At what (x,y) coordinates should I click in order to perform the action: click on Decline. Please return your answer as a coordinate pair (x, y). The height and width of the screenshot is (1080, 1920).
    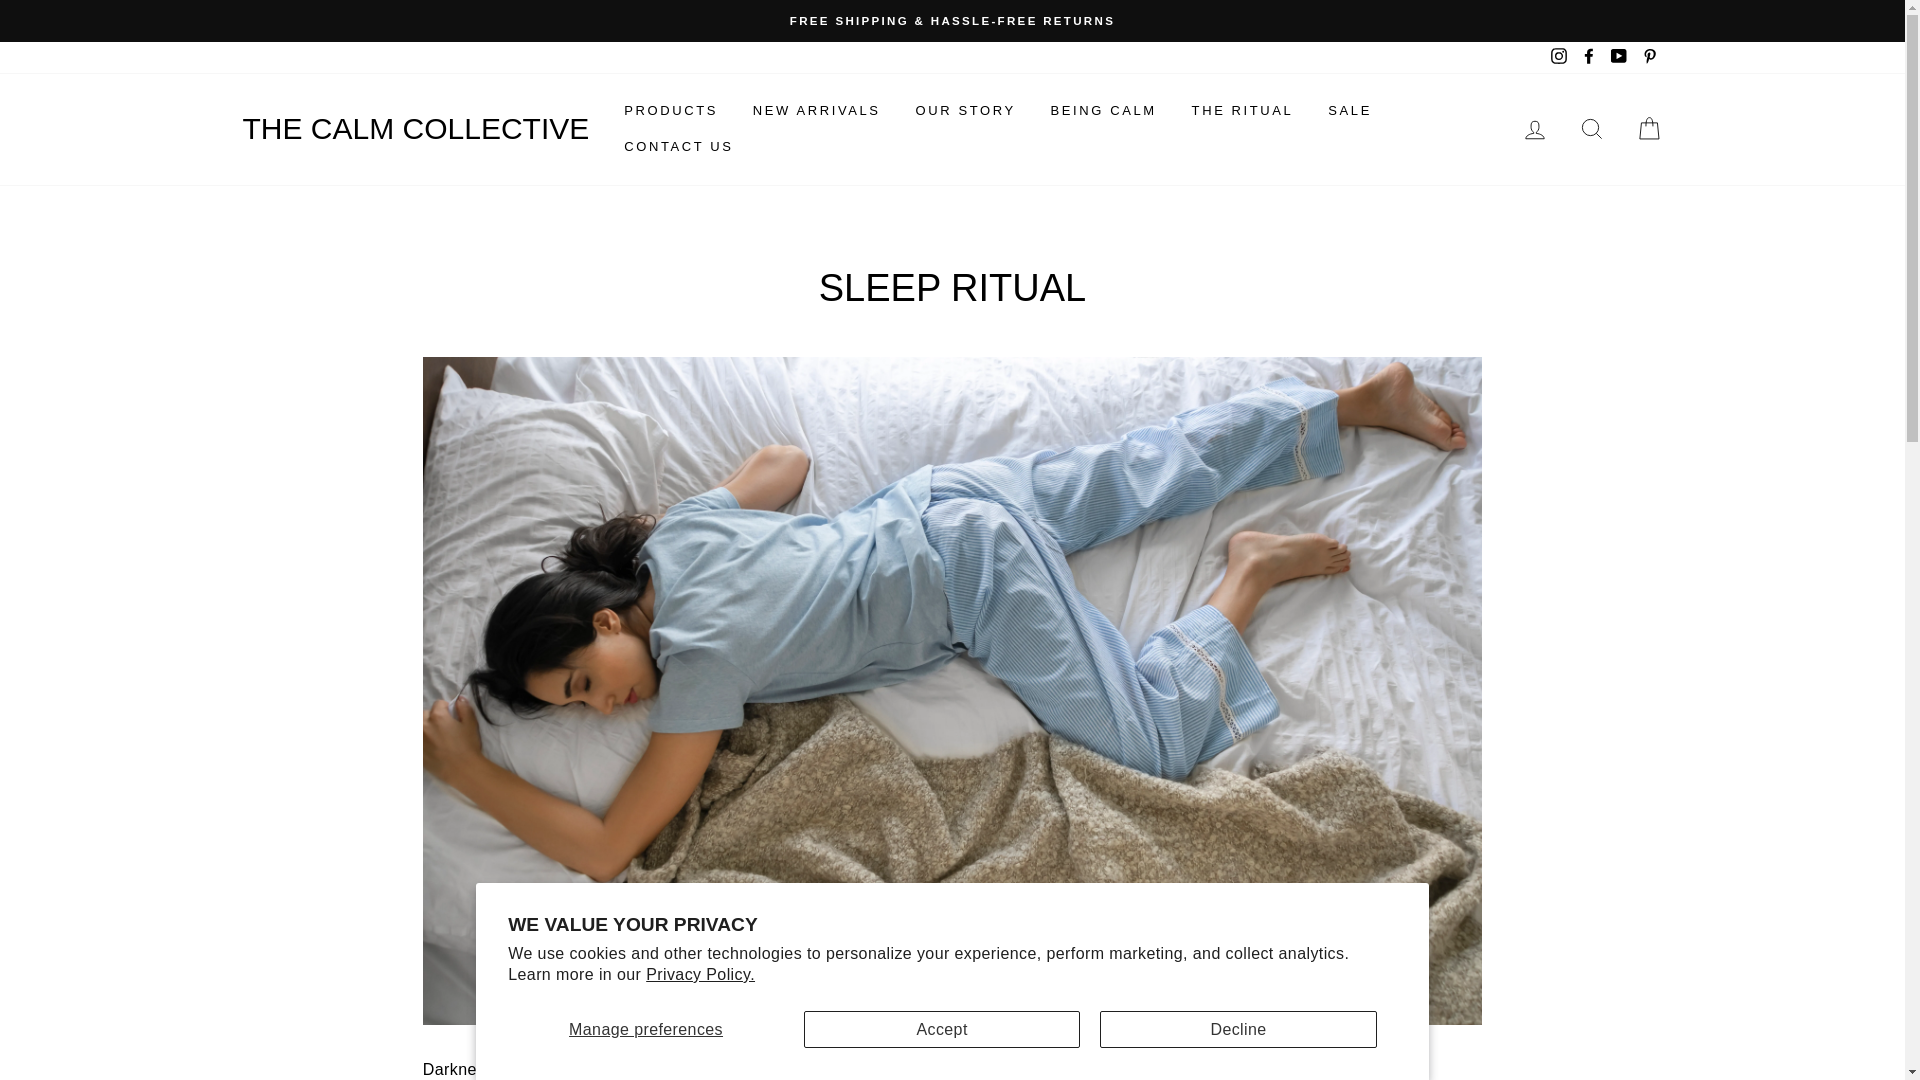
    Looking at the image, I should click on (1238, 1028).